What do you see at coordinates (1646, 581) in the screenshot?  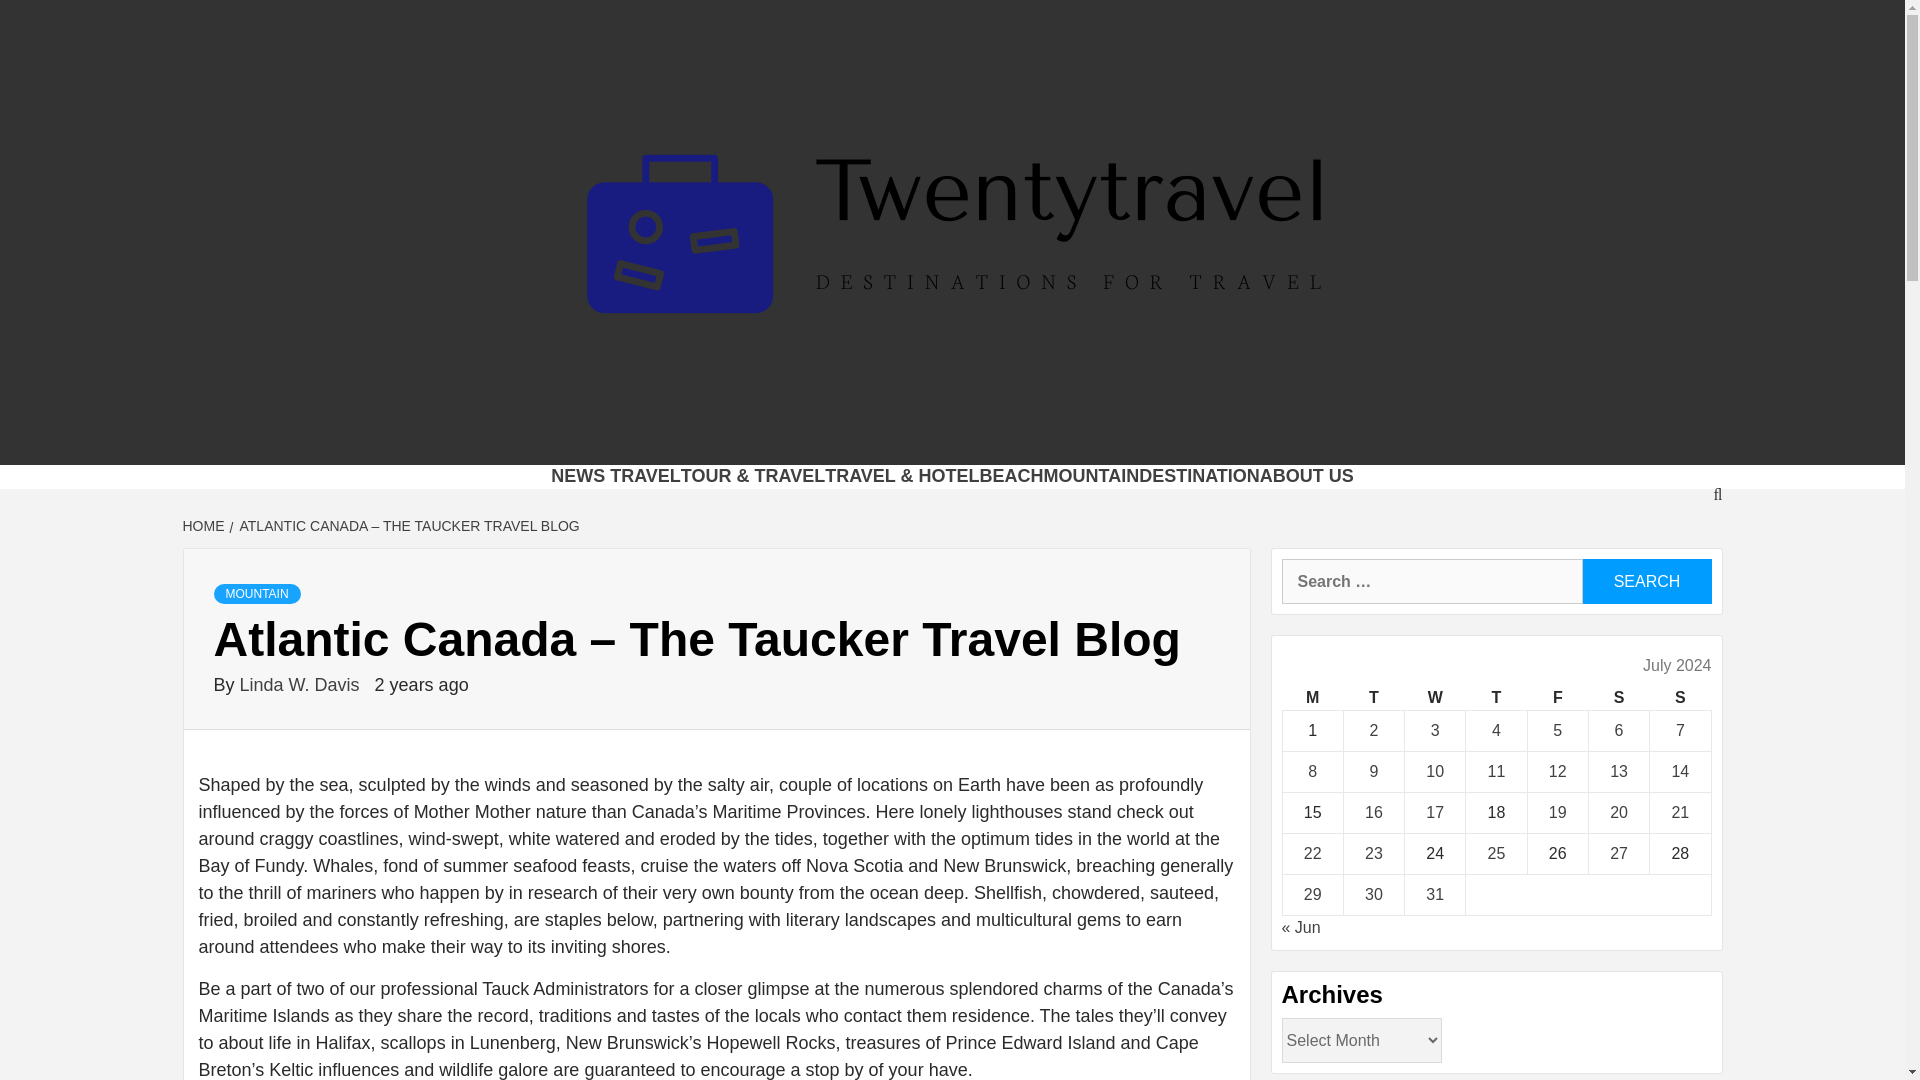 I see `Search` at bounding box center [1646, 581].